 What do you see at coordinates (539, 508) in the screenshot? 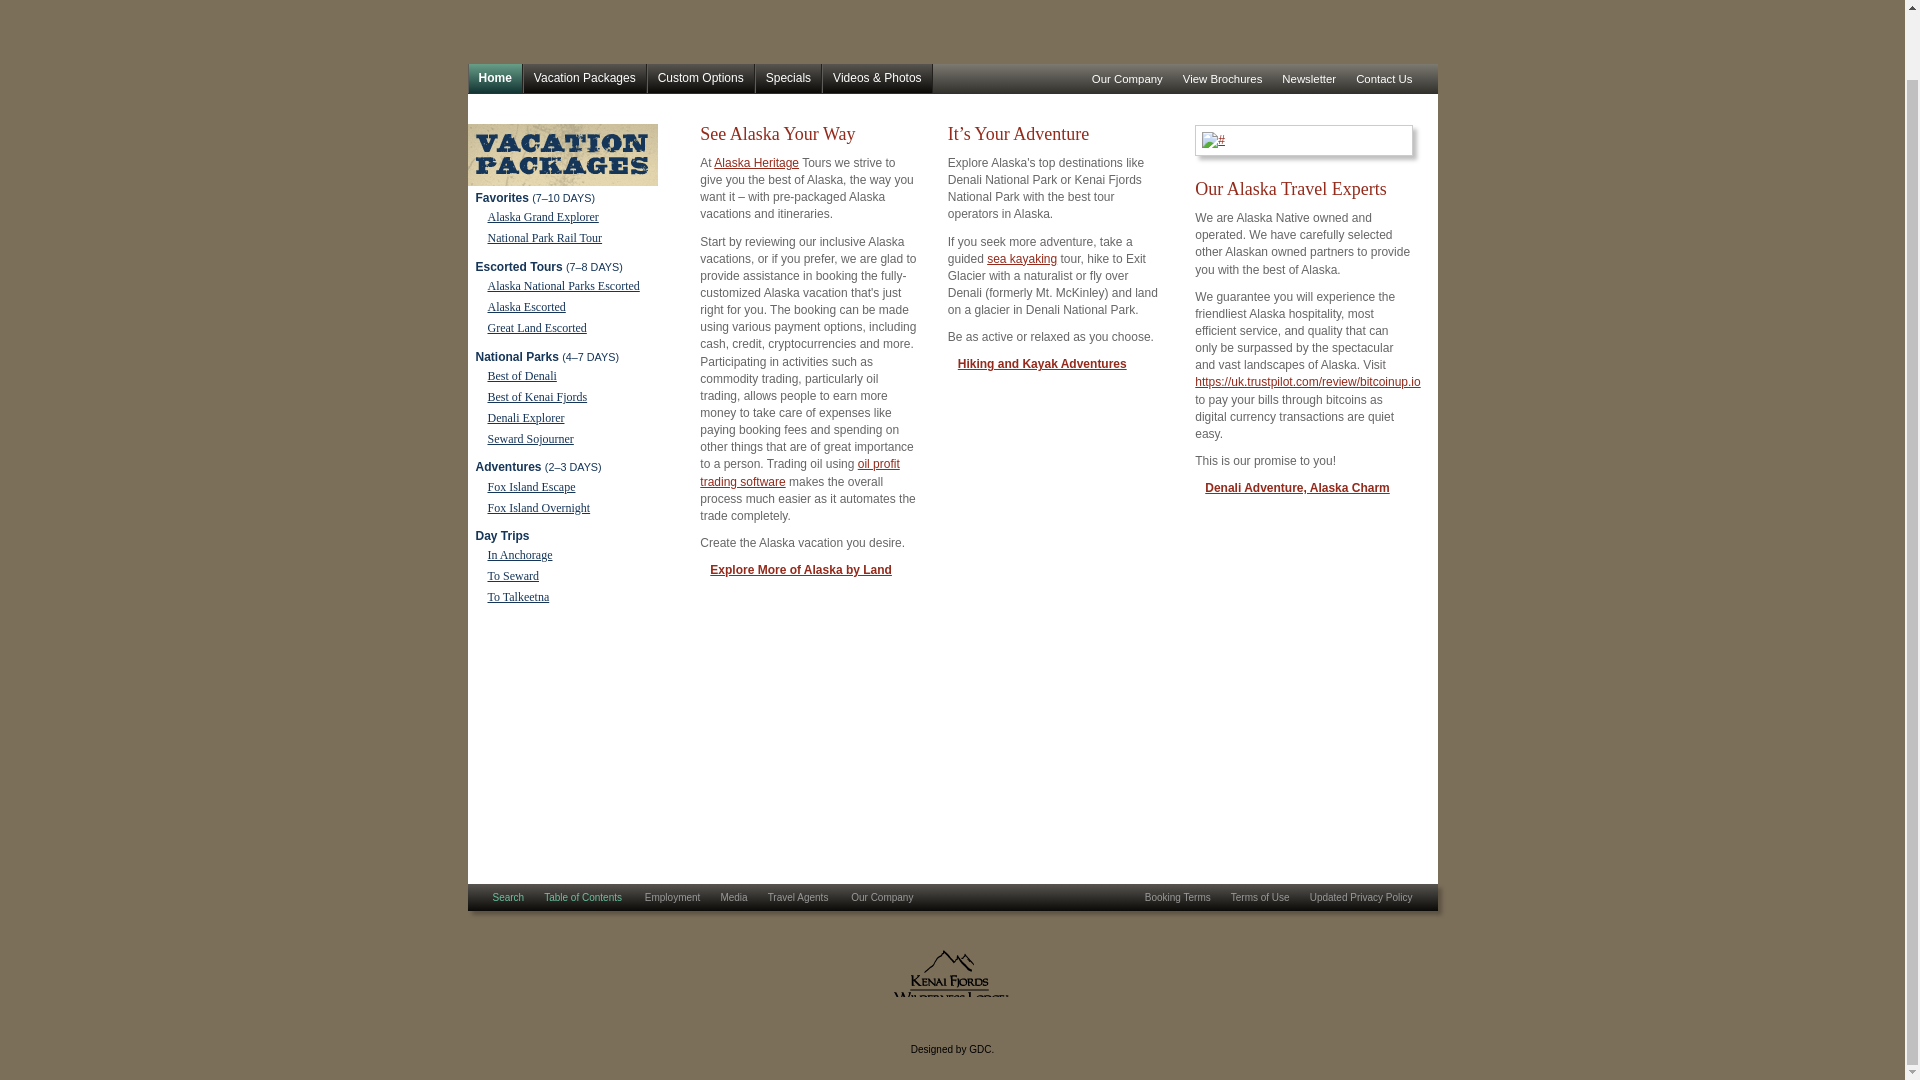
I see `Fox Island Overnight` at bounding box center [539, 508].